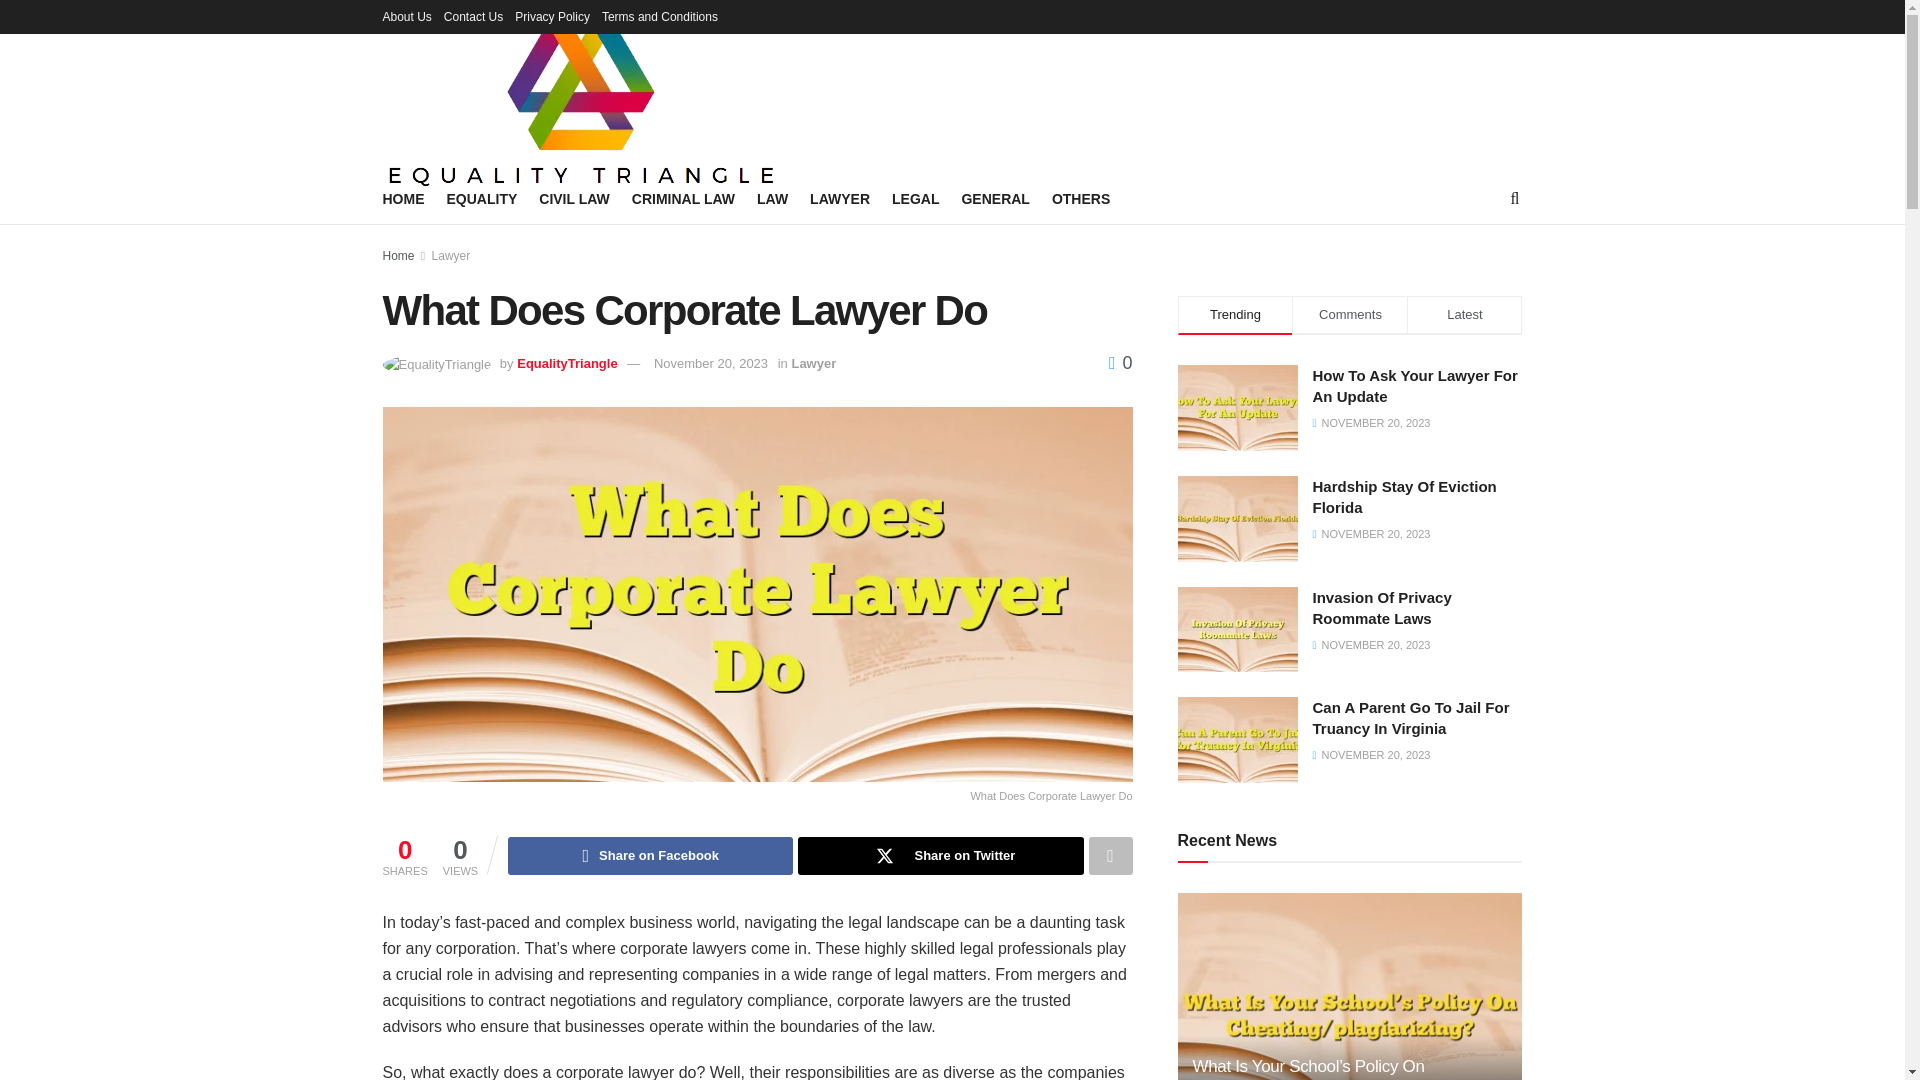 This screenshot has width=1920, height=1080. Describe the element at coordinates (813, 364) in the screenshot. I see `Lawyer` at that location.